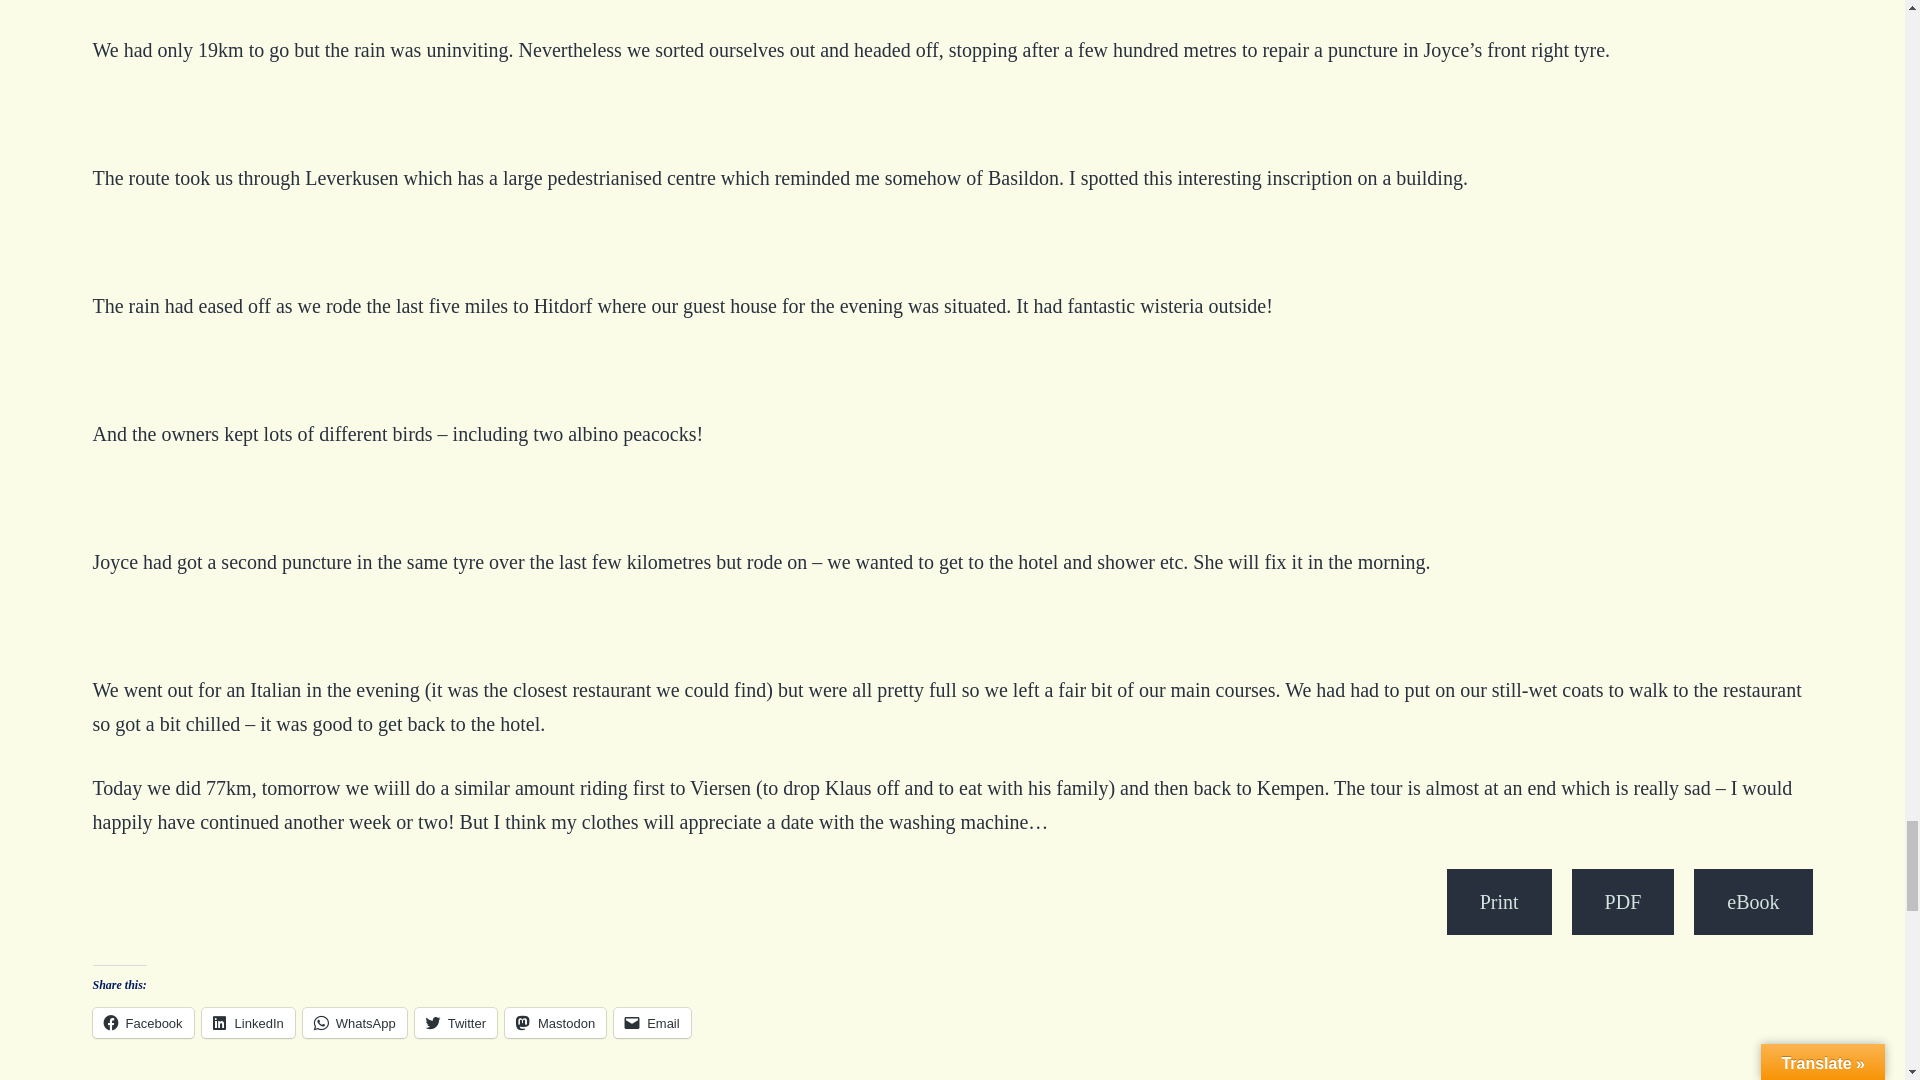 The width and height of the screenshot is (1920, 1080). What do you see at coordinates (652, 1022) in the screenshot?
I see `Click to email a link to a friend` at bounding box center [652, 1022].